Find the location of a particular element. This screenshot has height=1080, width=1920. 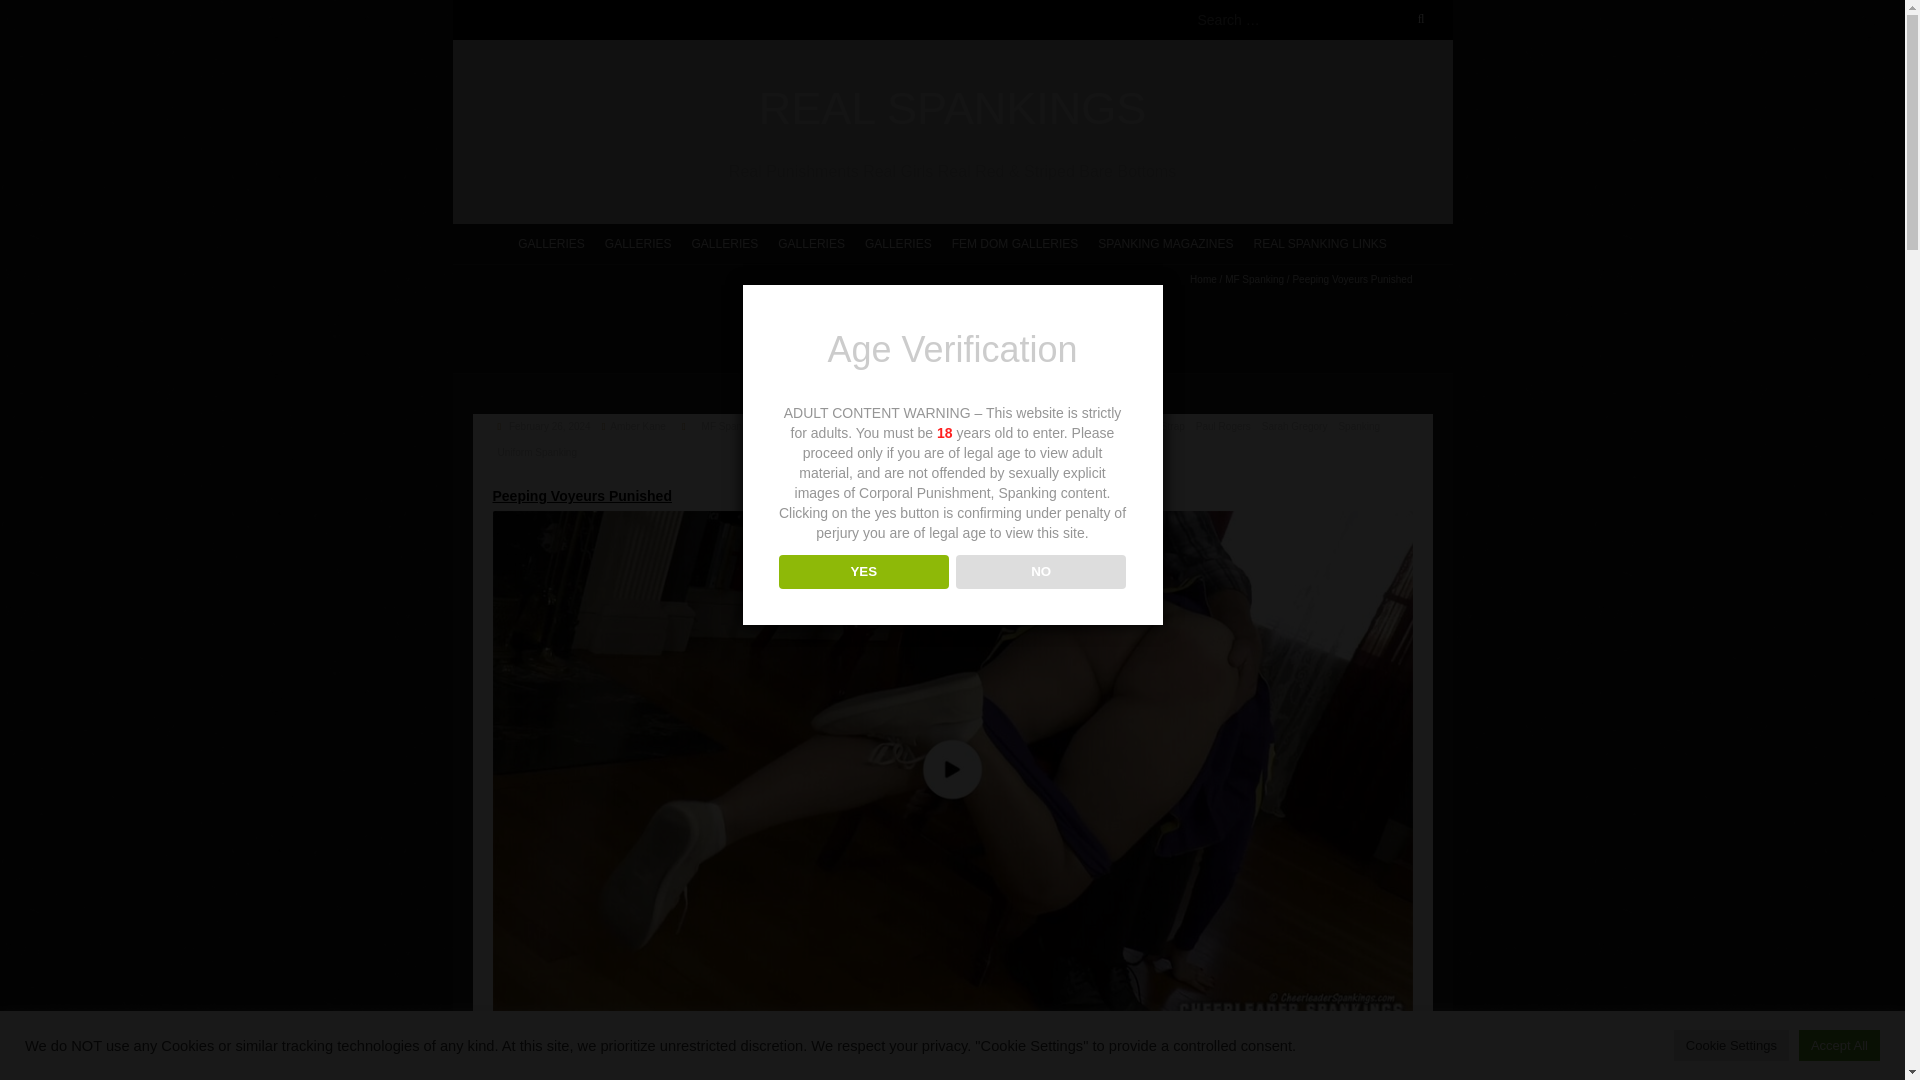

Peeping Voyeurs Punished is located at coordinates (548, 426).